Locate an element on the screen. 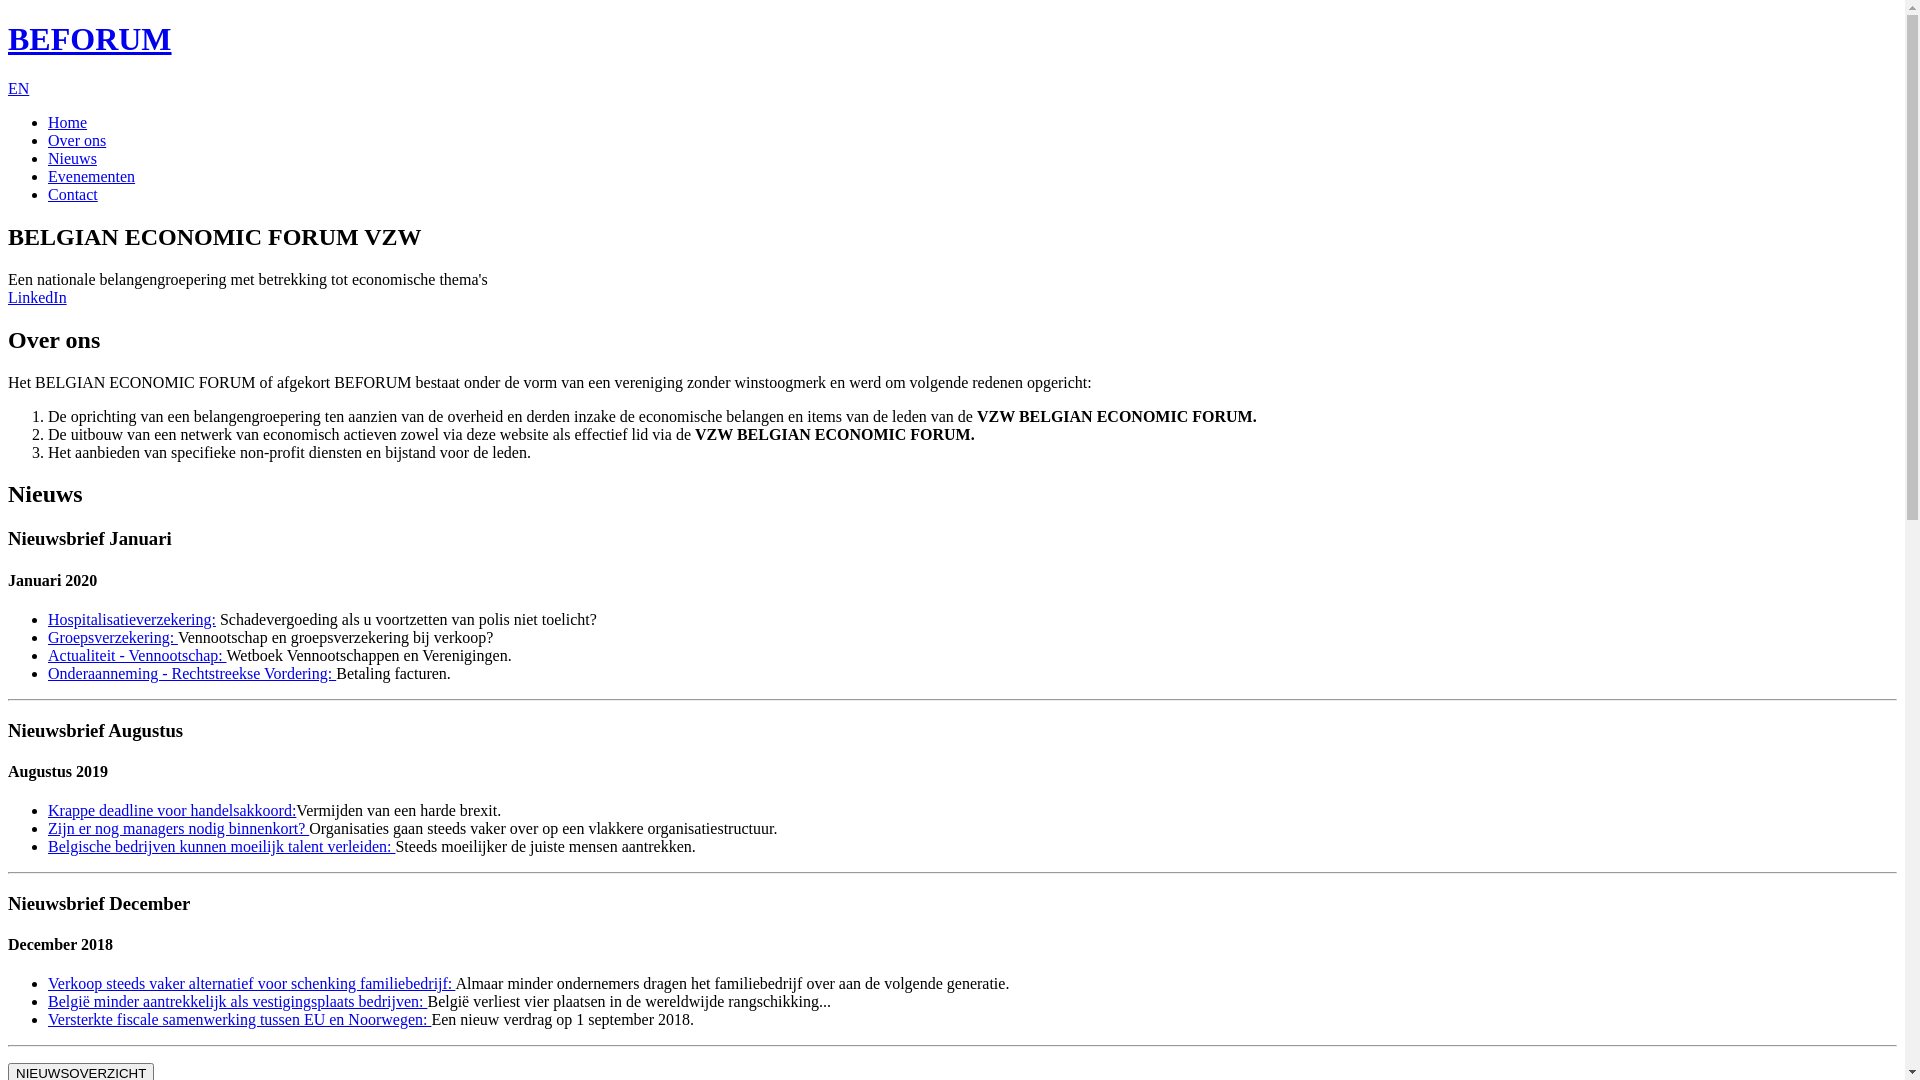  Belgische bedrijven kunnen moeilijk talent verleiden: is located at coordinates (222, 846).